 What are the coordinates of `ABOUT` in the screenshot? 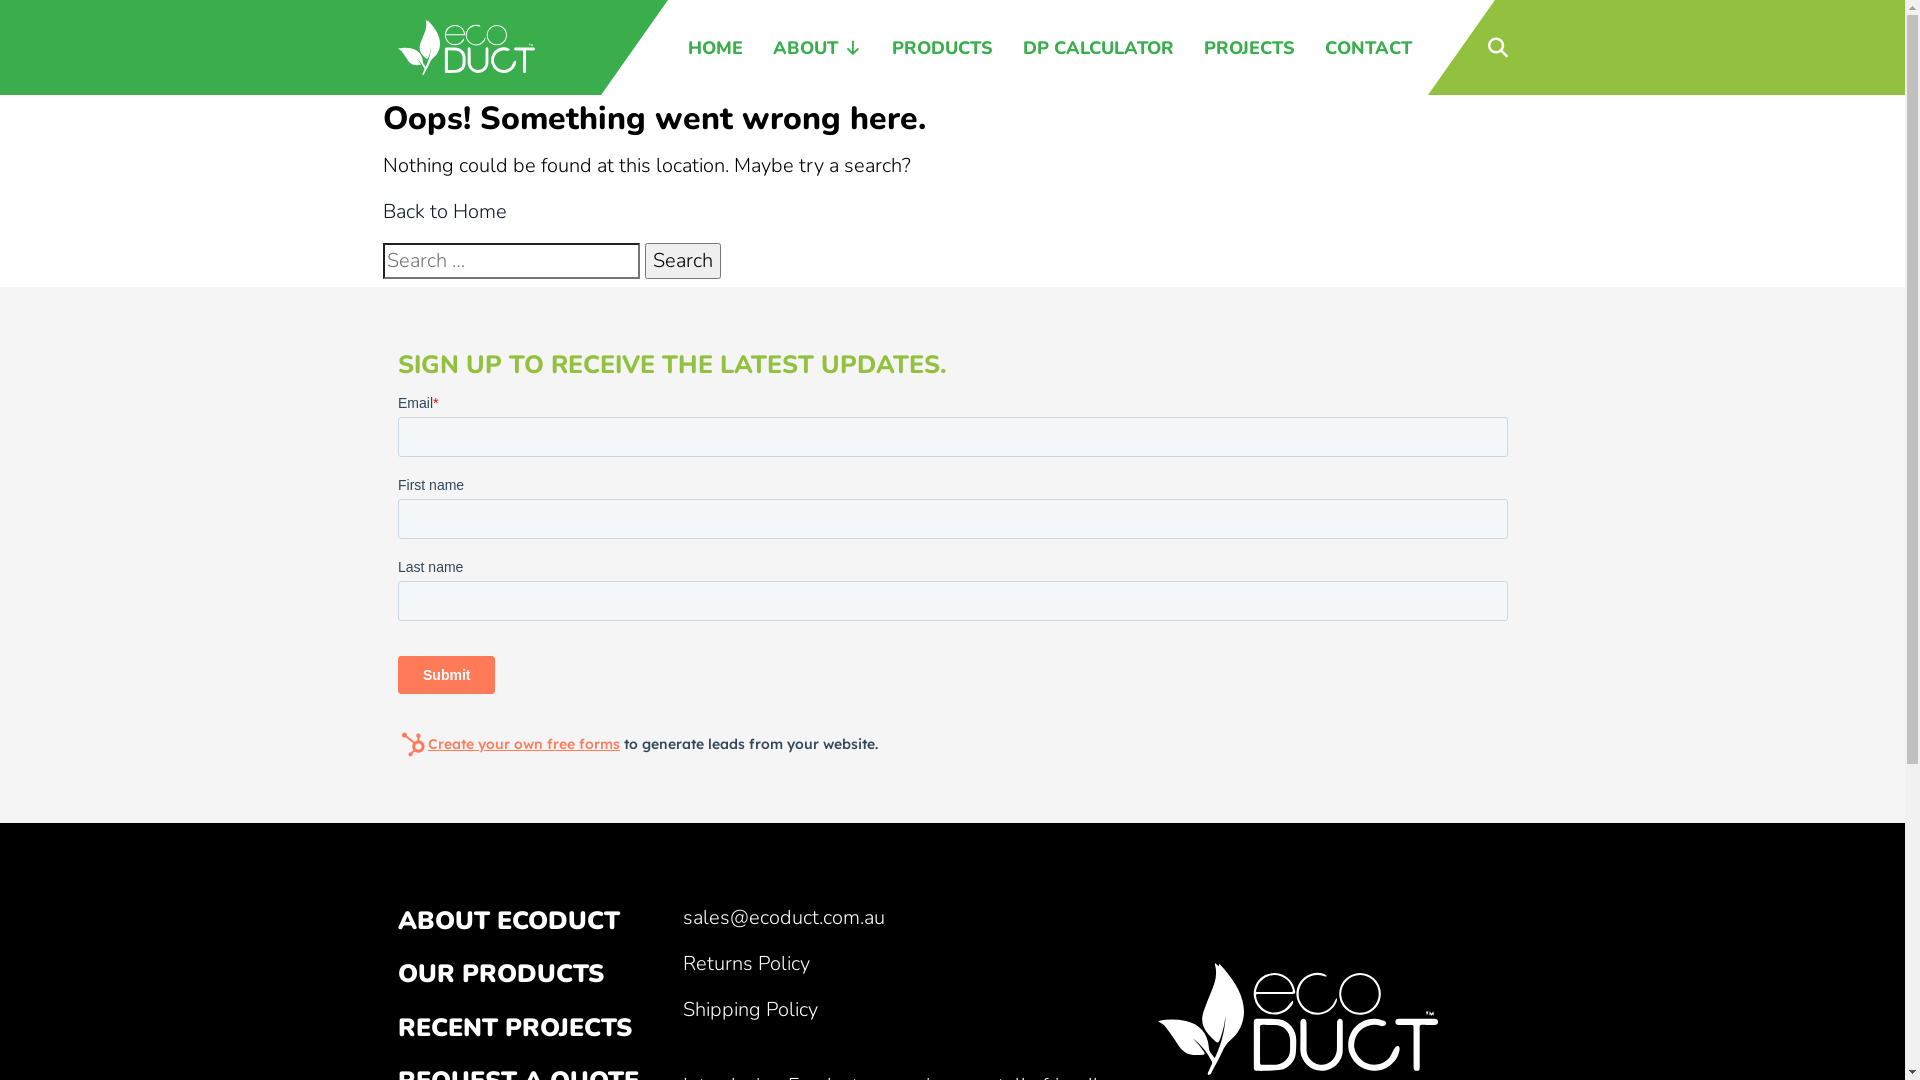 It's located at (816, 48).